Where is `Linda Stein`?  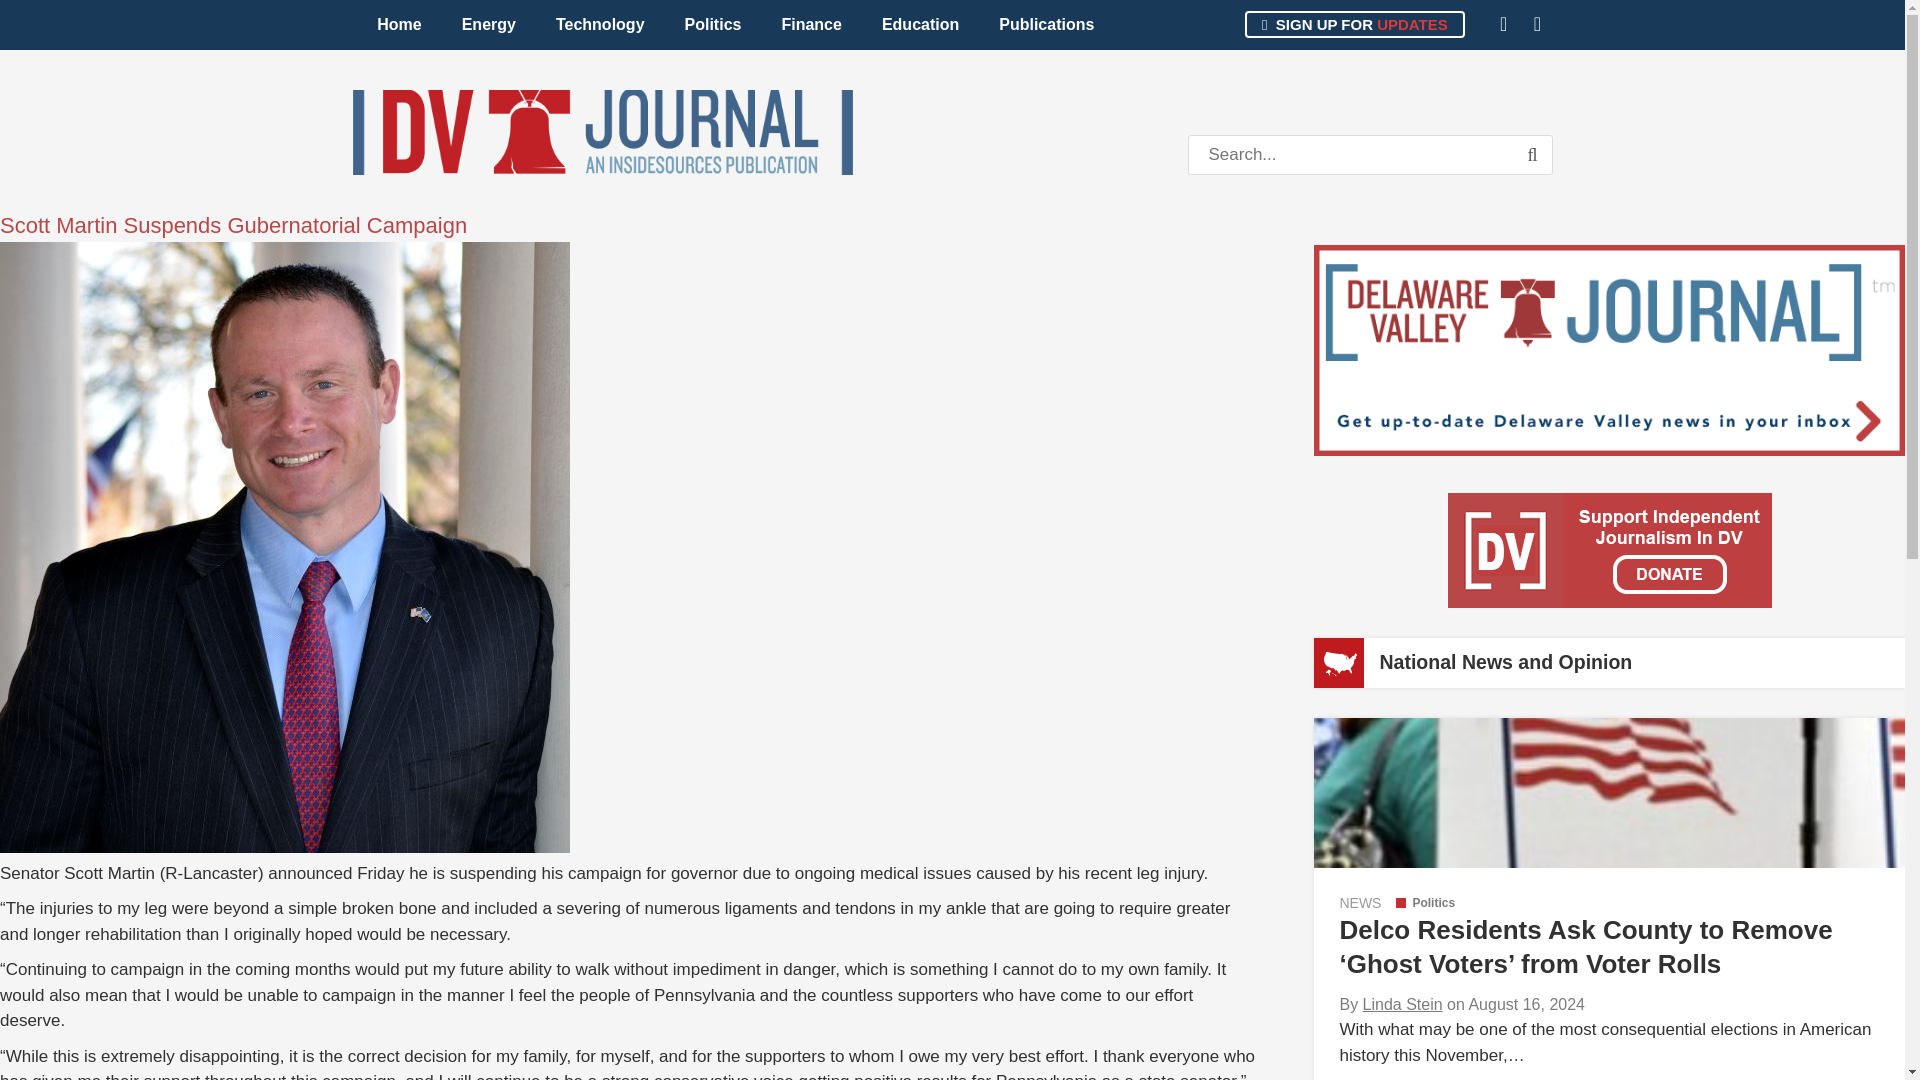
Linda Stein is located at coordinates (1403, 1004).